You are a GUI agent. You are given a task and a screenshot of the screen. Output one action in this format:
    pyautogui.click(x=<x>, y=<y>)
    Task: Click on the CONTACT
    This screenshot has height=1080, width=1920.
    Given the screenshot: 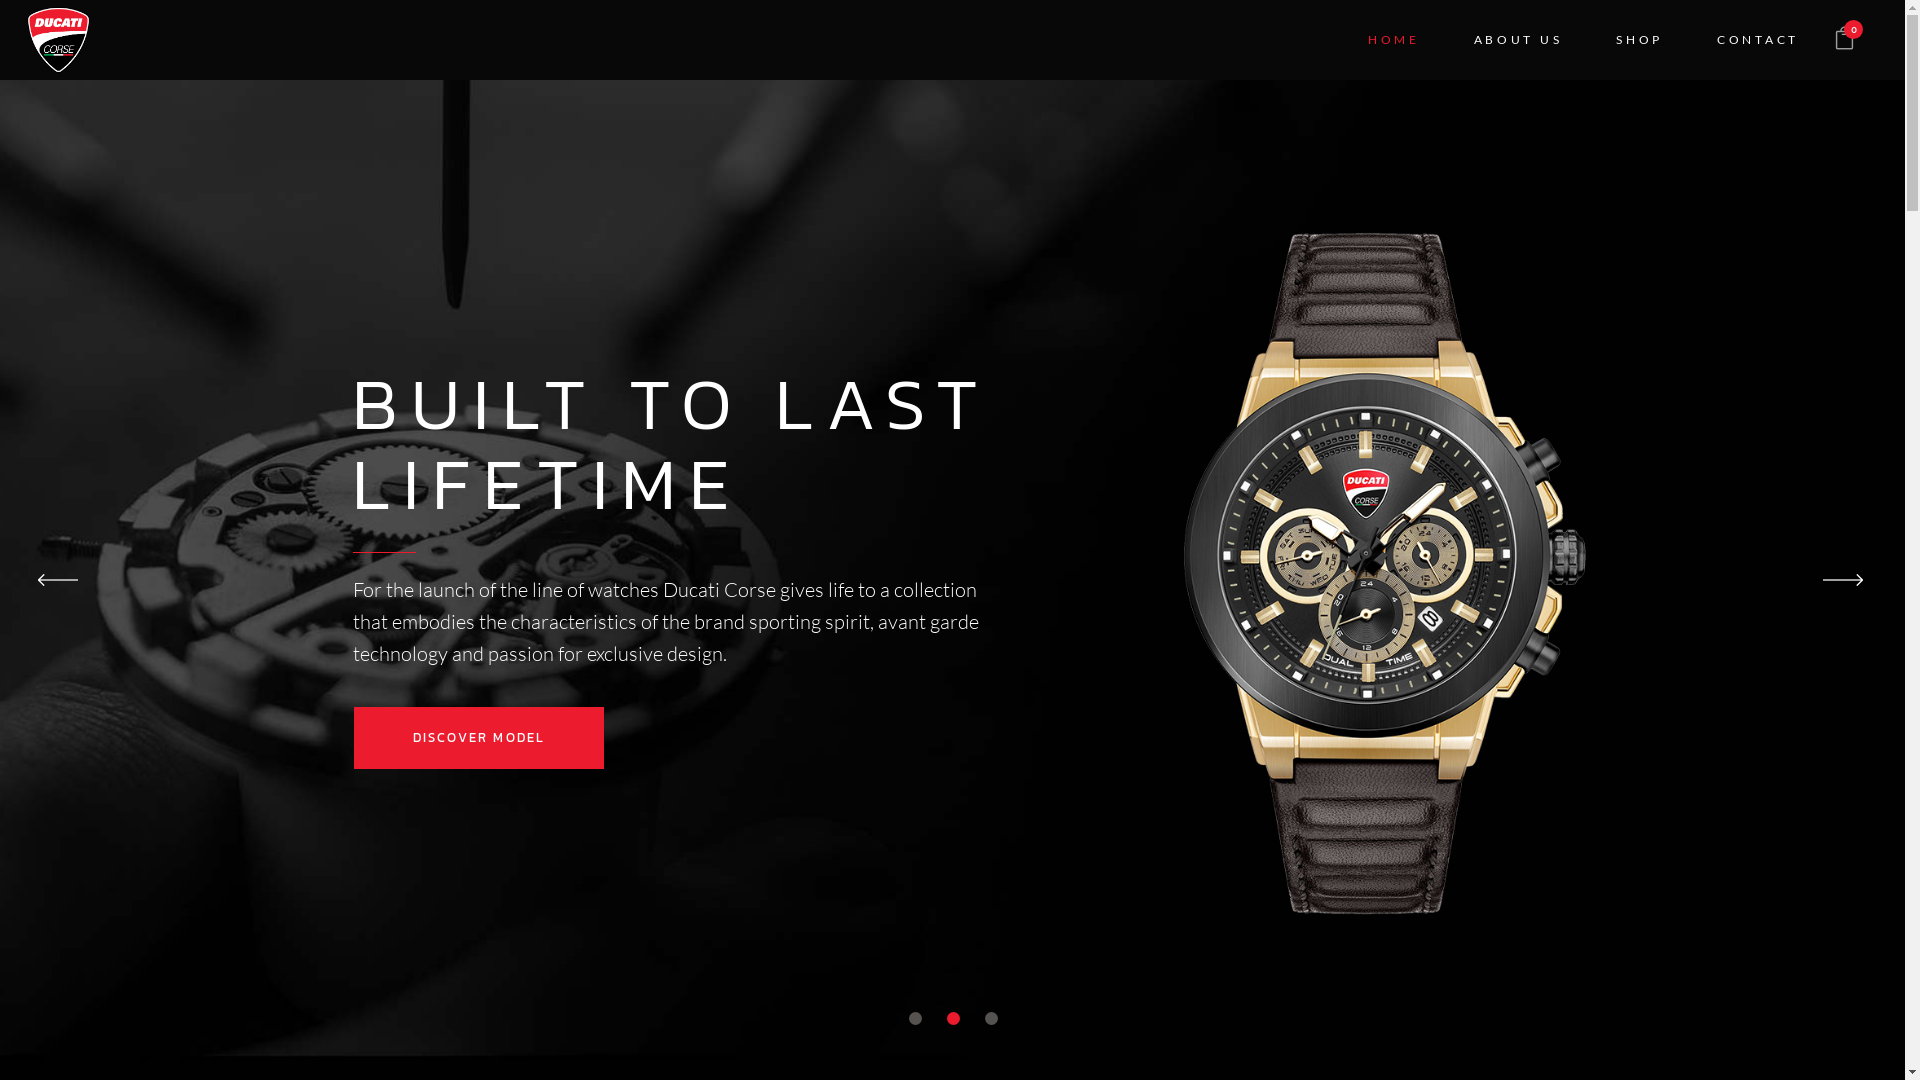 What is the action you would take?
    pyautogui.click(x=1758, y=40)
    